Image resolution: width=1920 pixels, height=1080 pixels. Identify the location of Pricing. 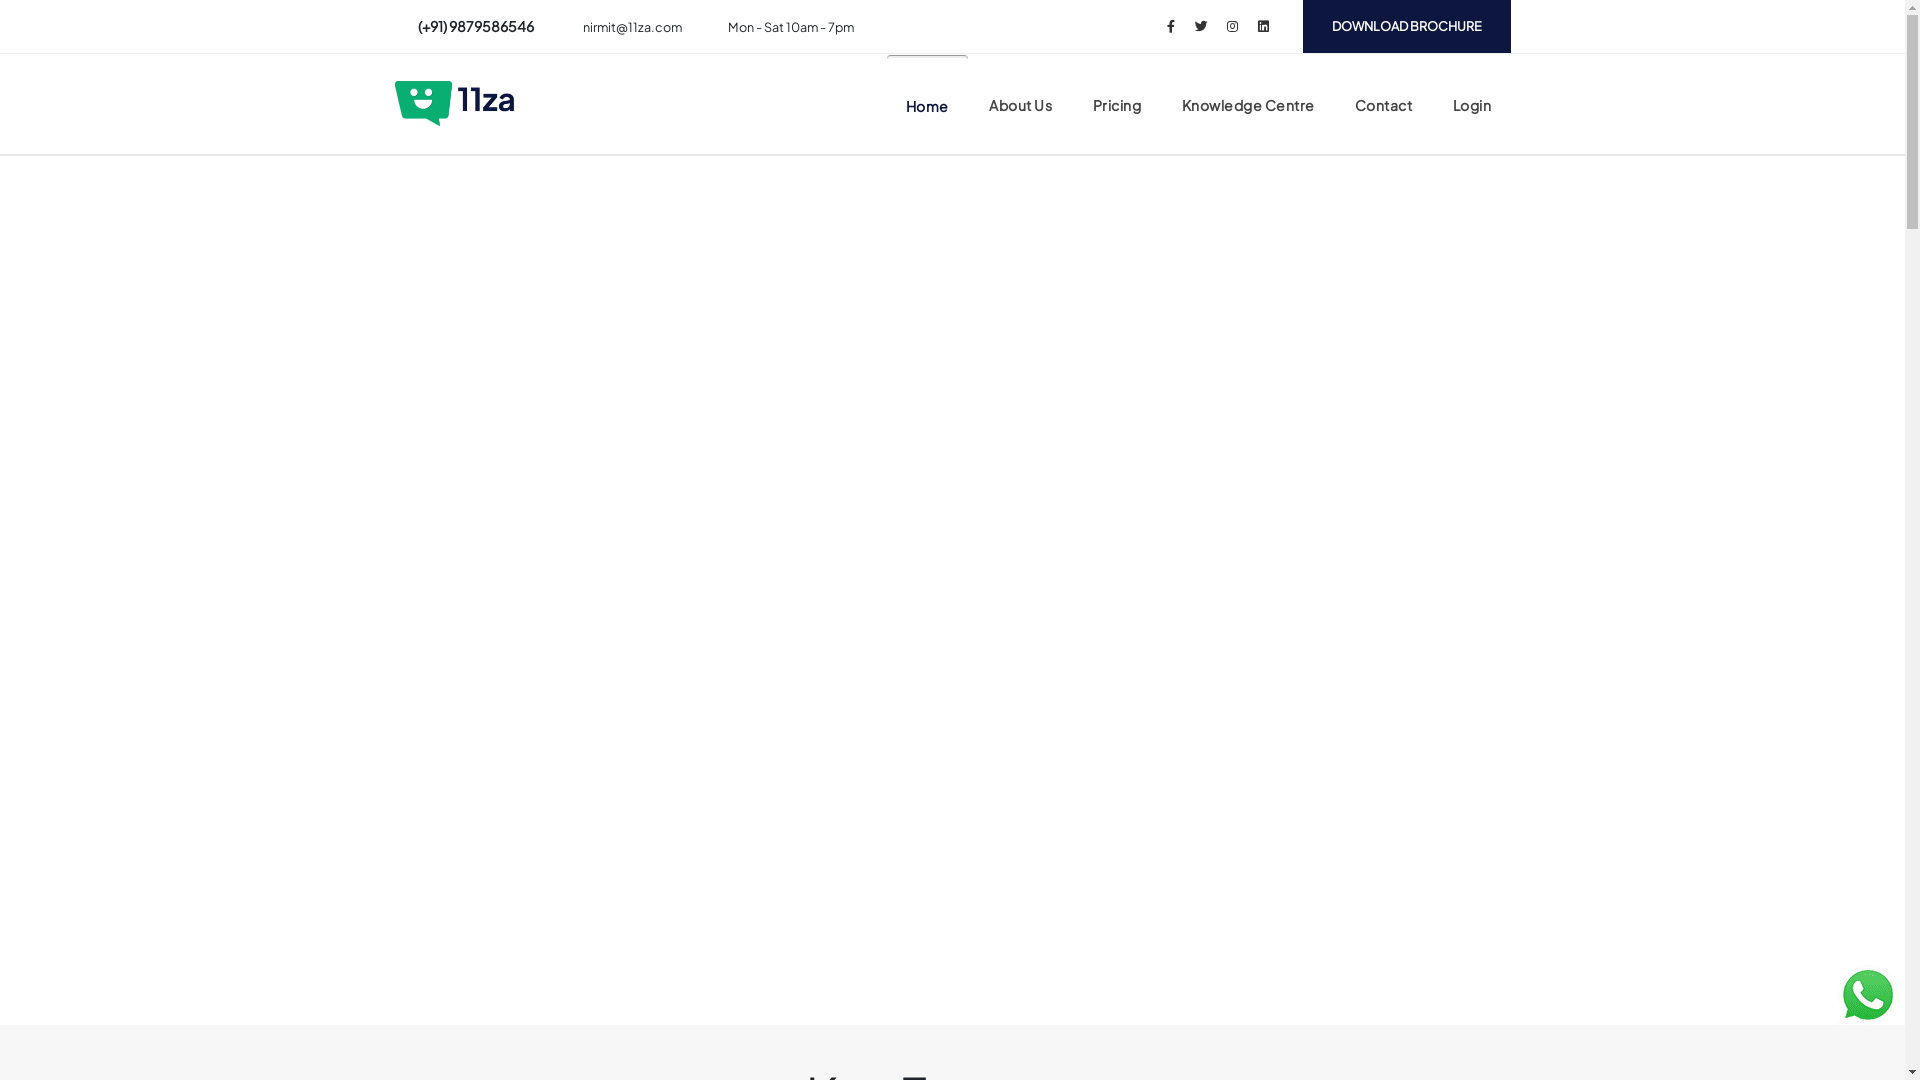
(1118, 105).